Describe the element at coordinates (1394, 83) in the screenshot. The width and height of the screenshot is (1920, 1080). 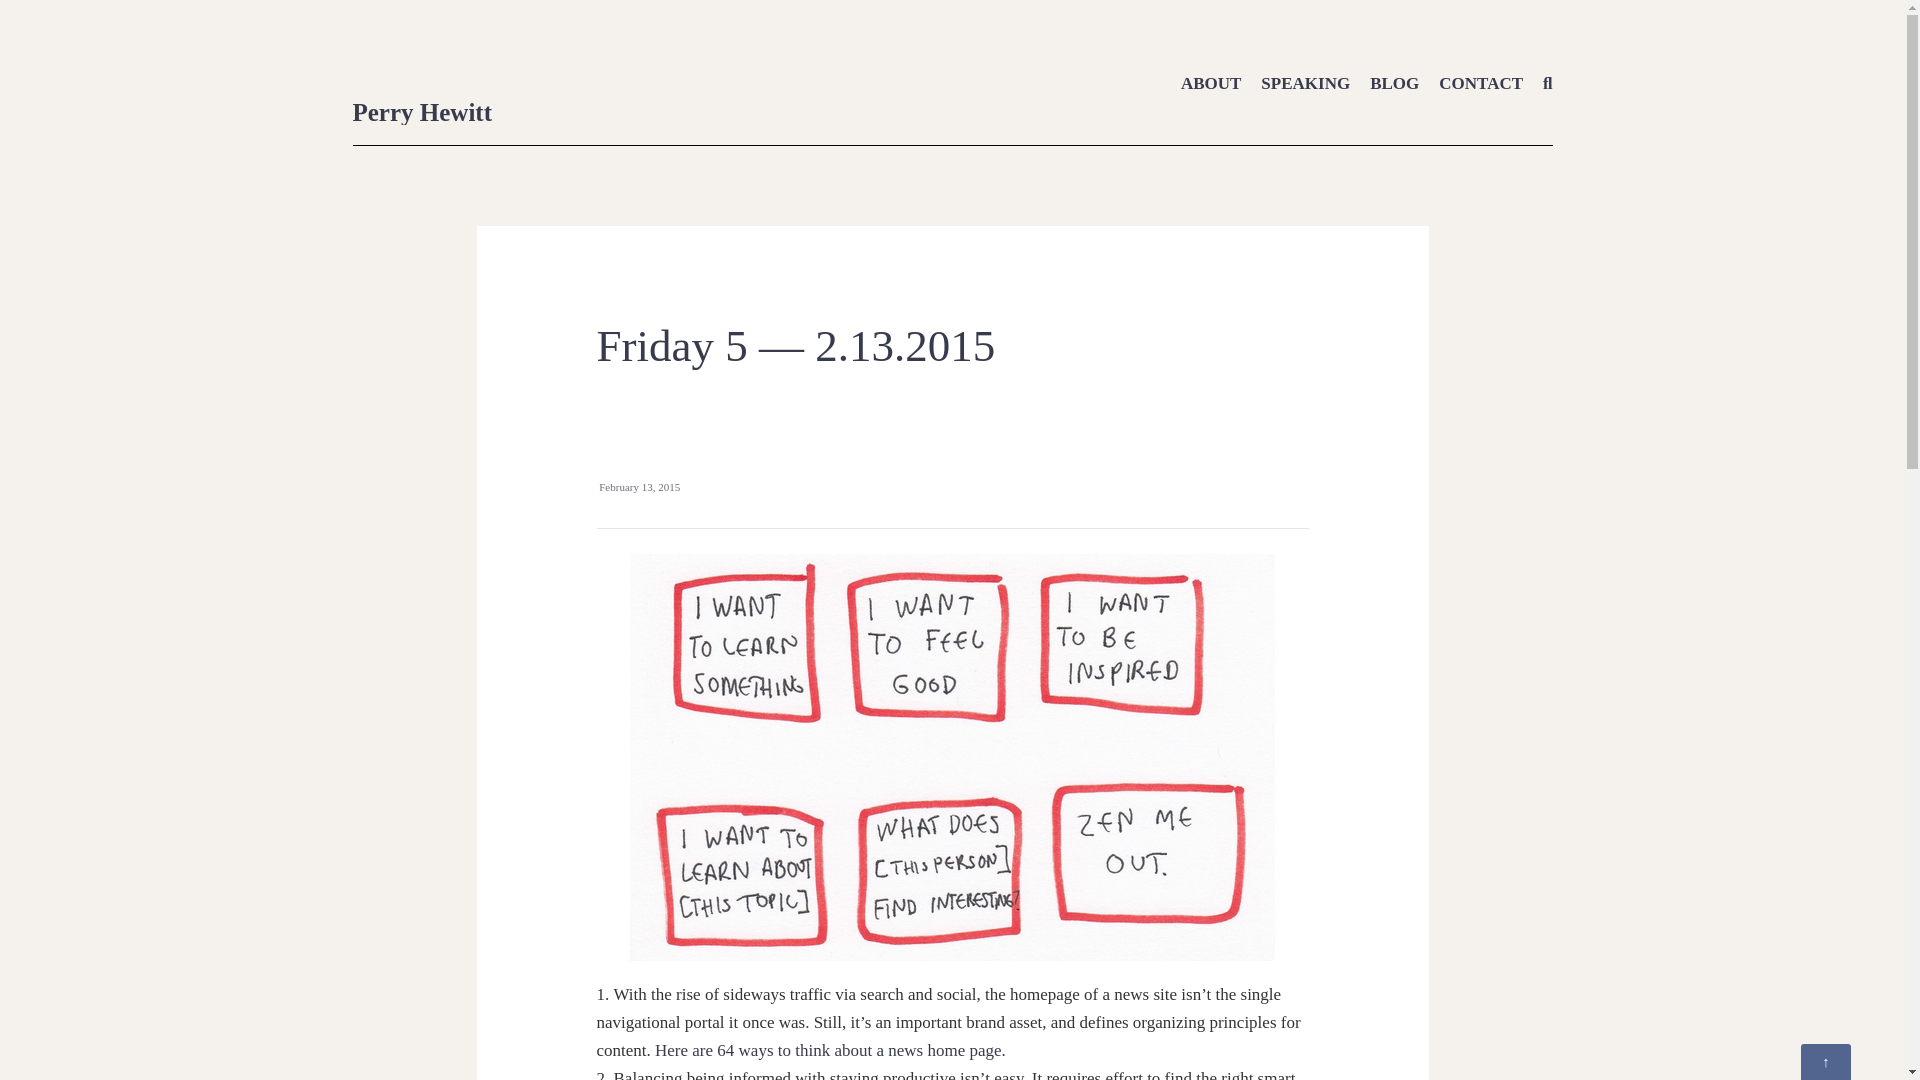
I see `BLOG` at that location.